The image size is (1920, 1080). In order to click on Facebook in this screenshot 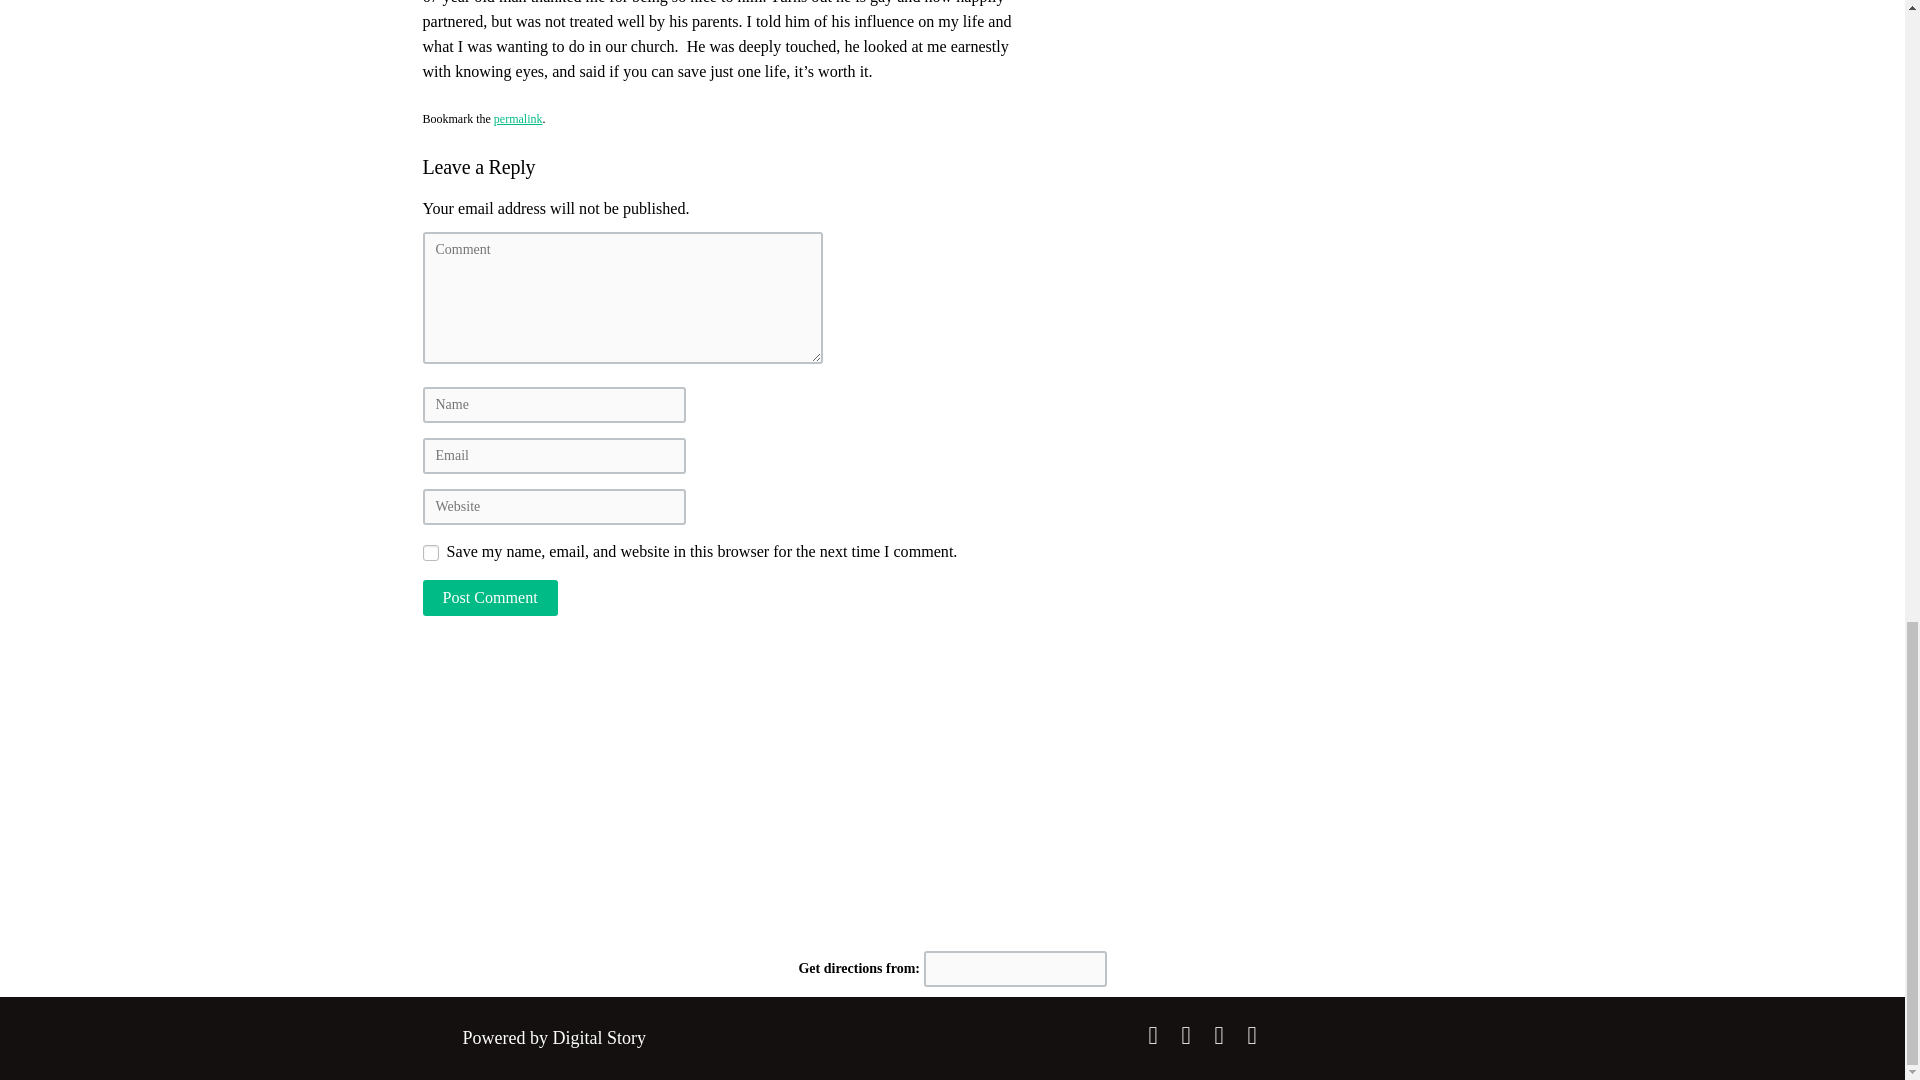, I will do `click(1152, 1034)`.